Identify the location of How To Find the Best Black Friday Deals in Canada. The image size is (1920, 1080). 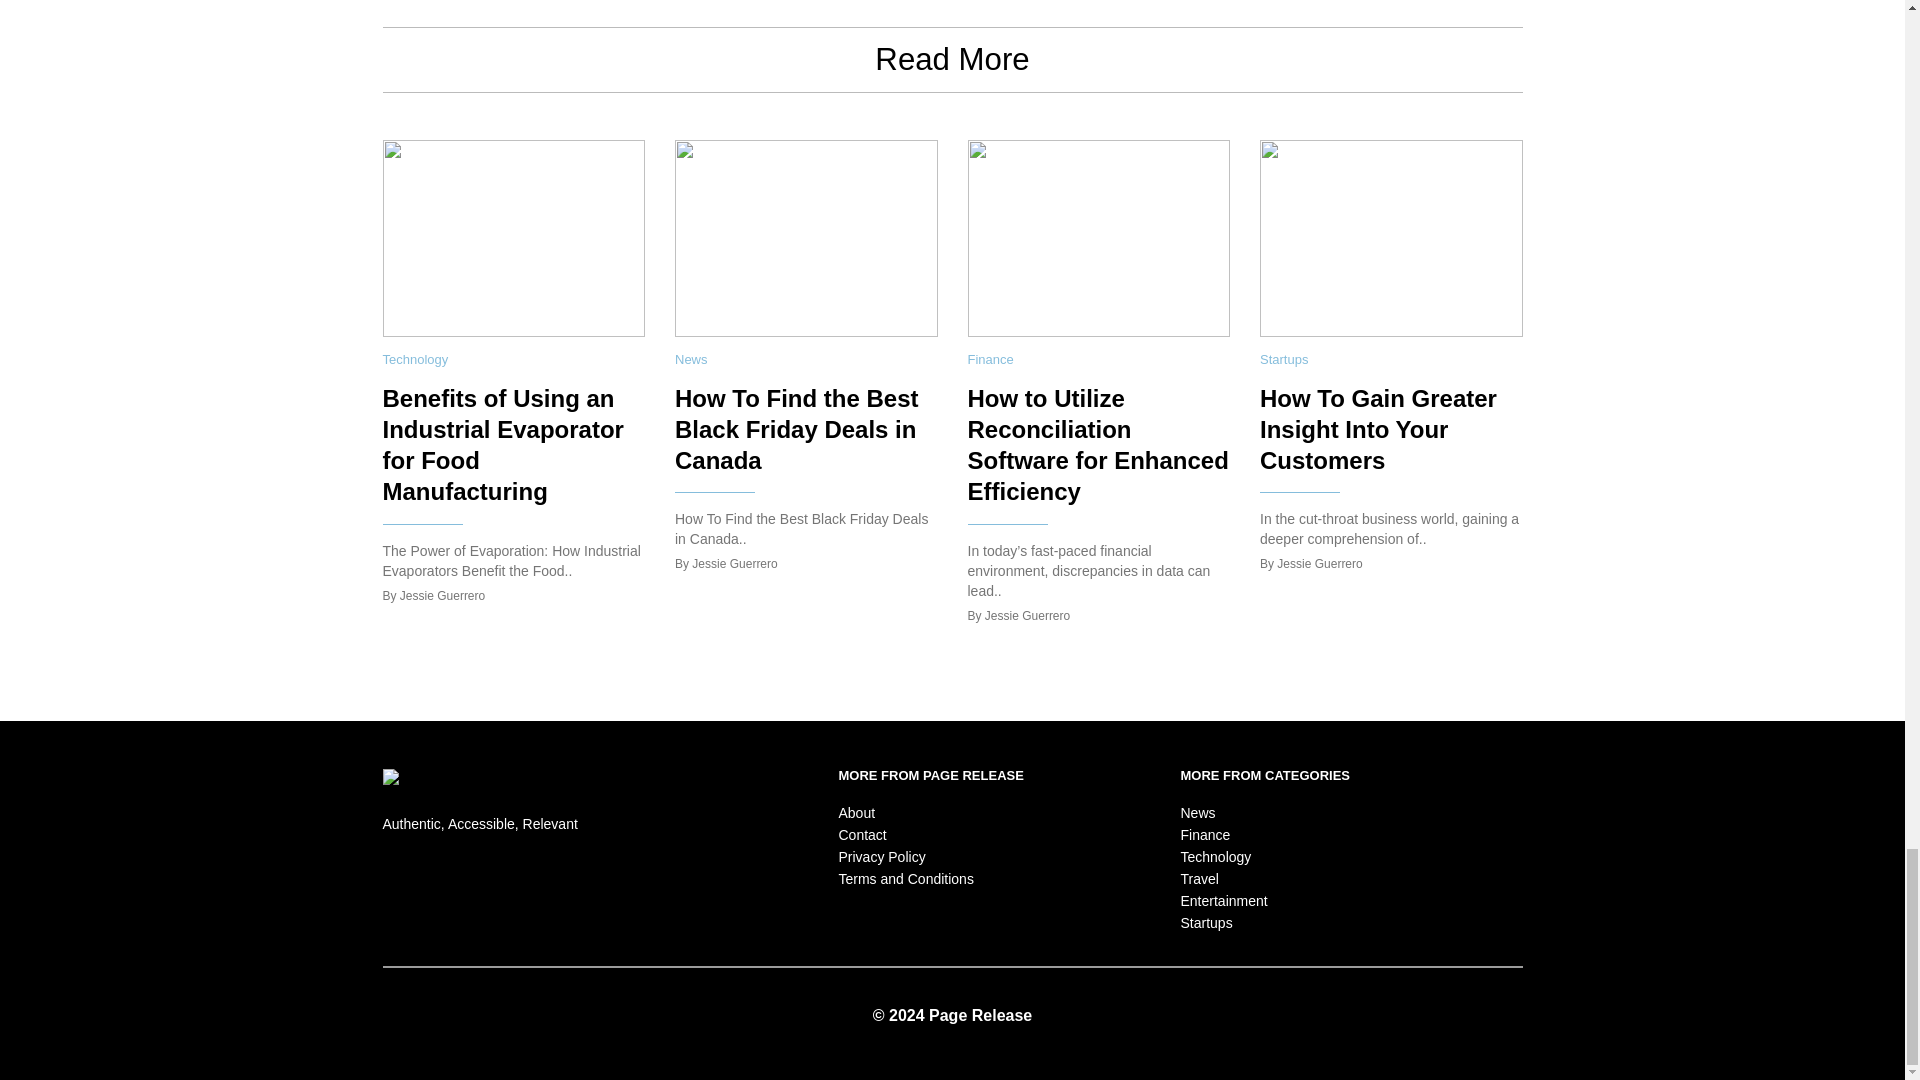
(797, 429).